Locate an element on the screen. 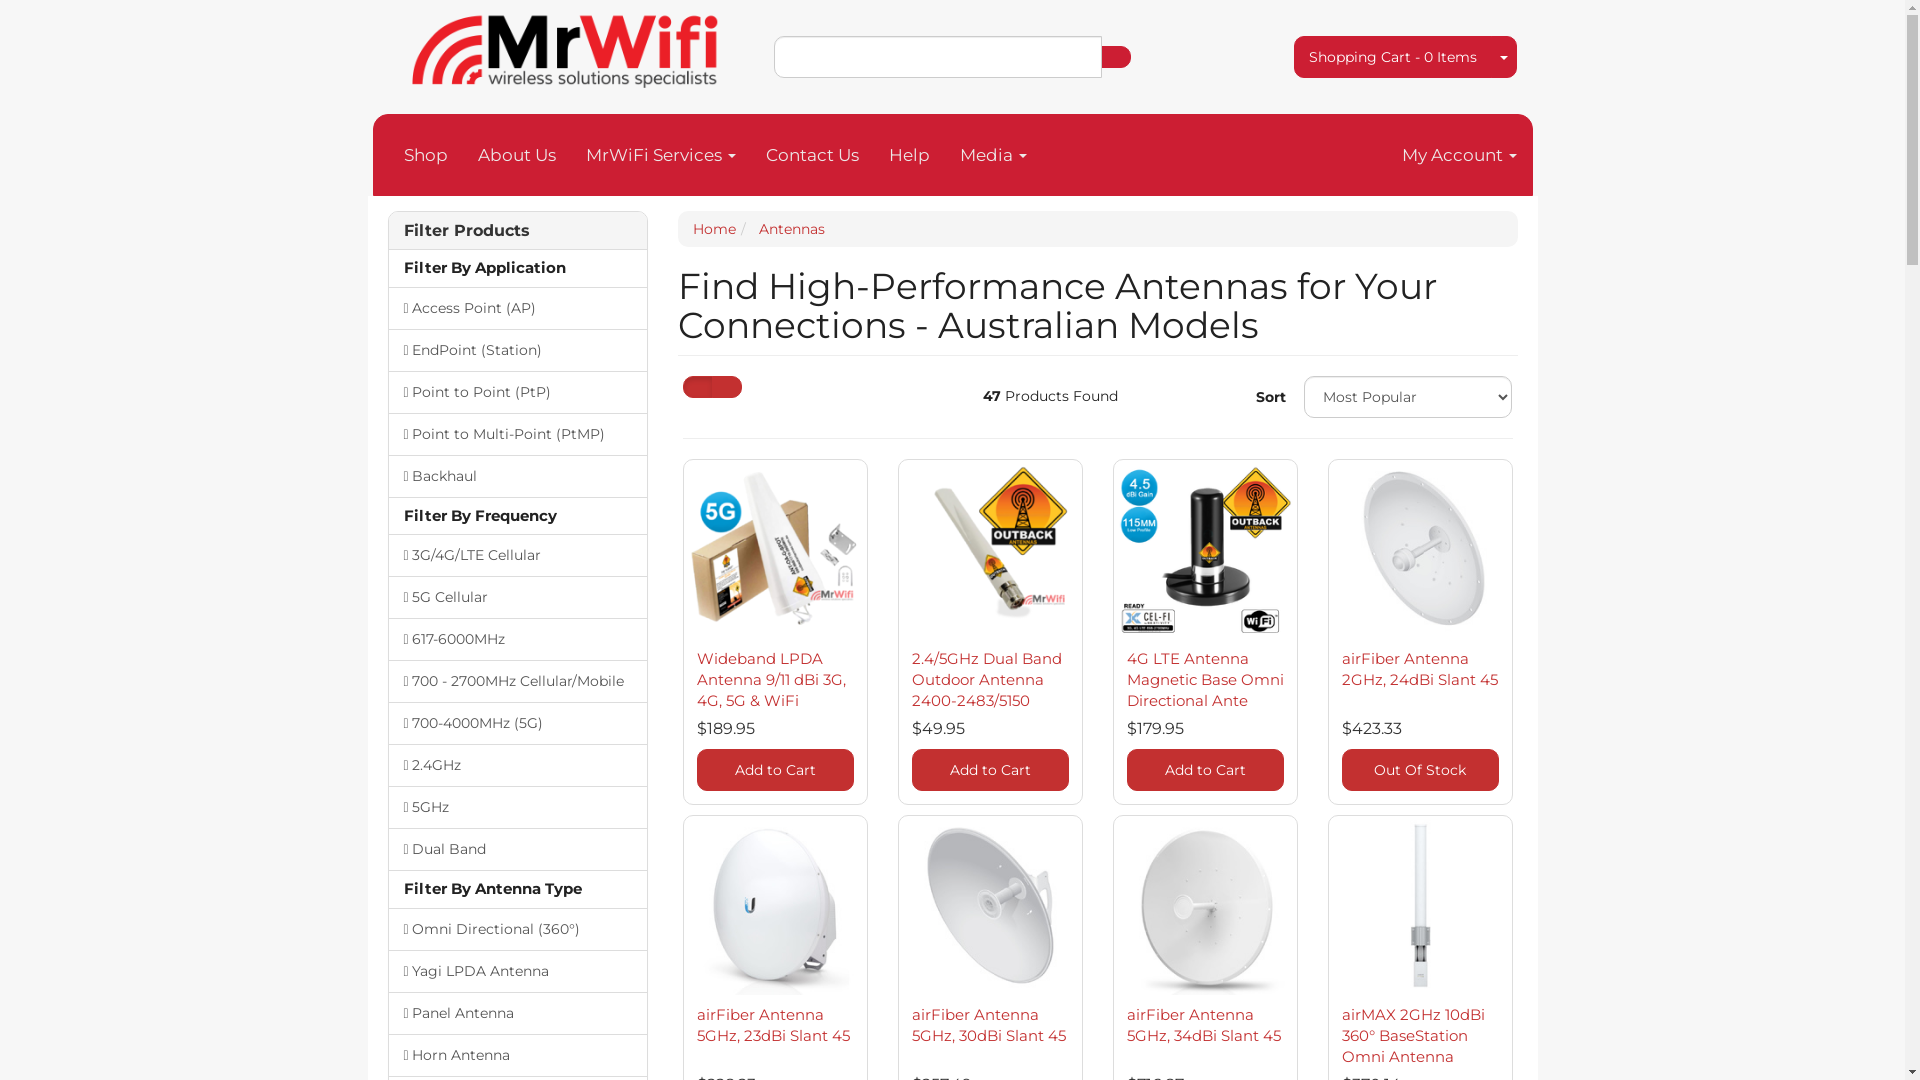  Backhaul is located at coordinates (517, 476).